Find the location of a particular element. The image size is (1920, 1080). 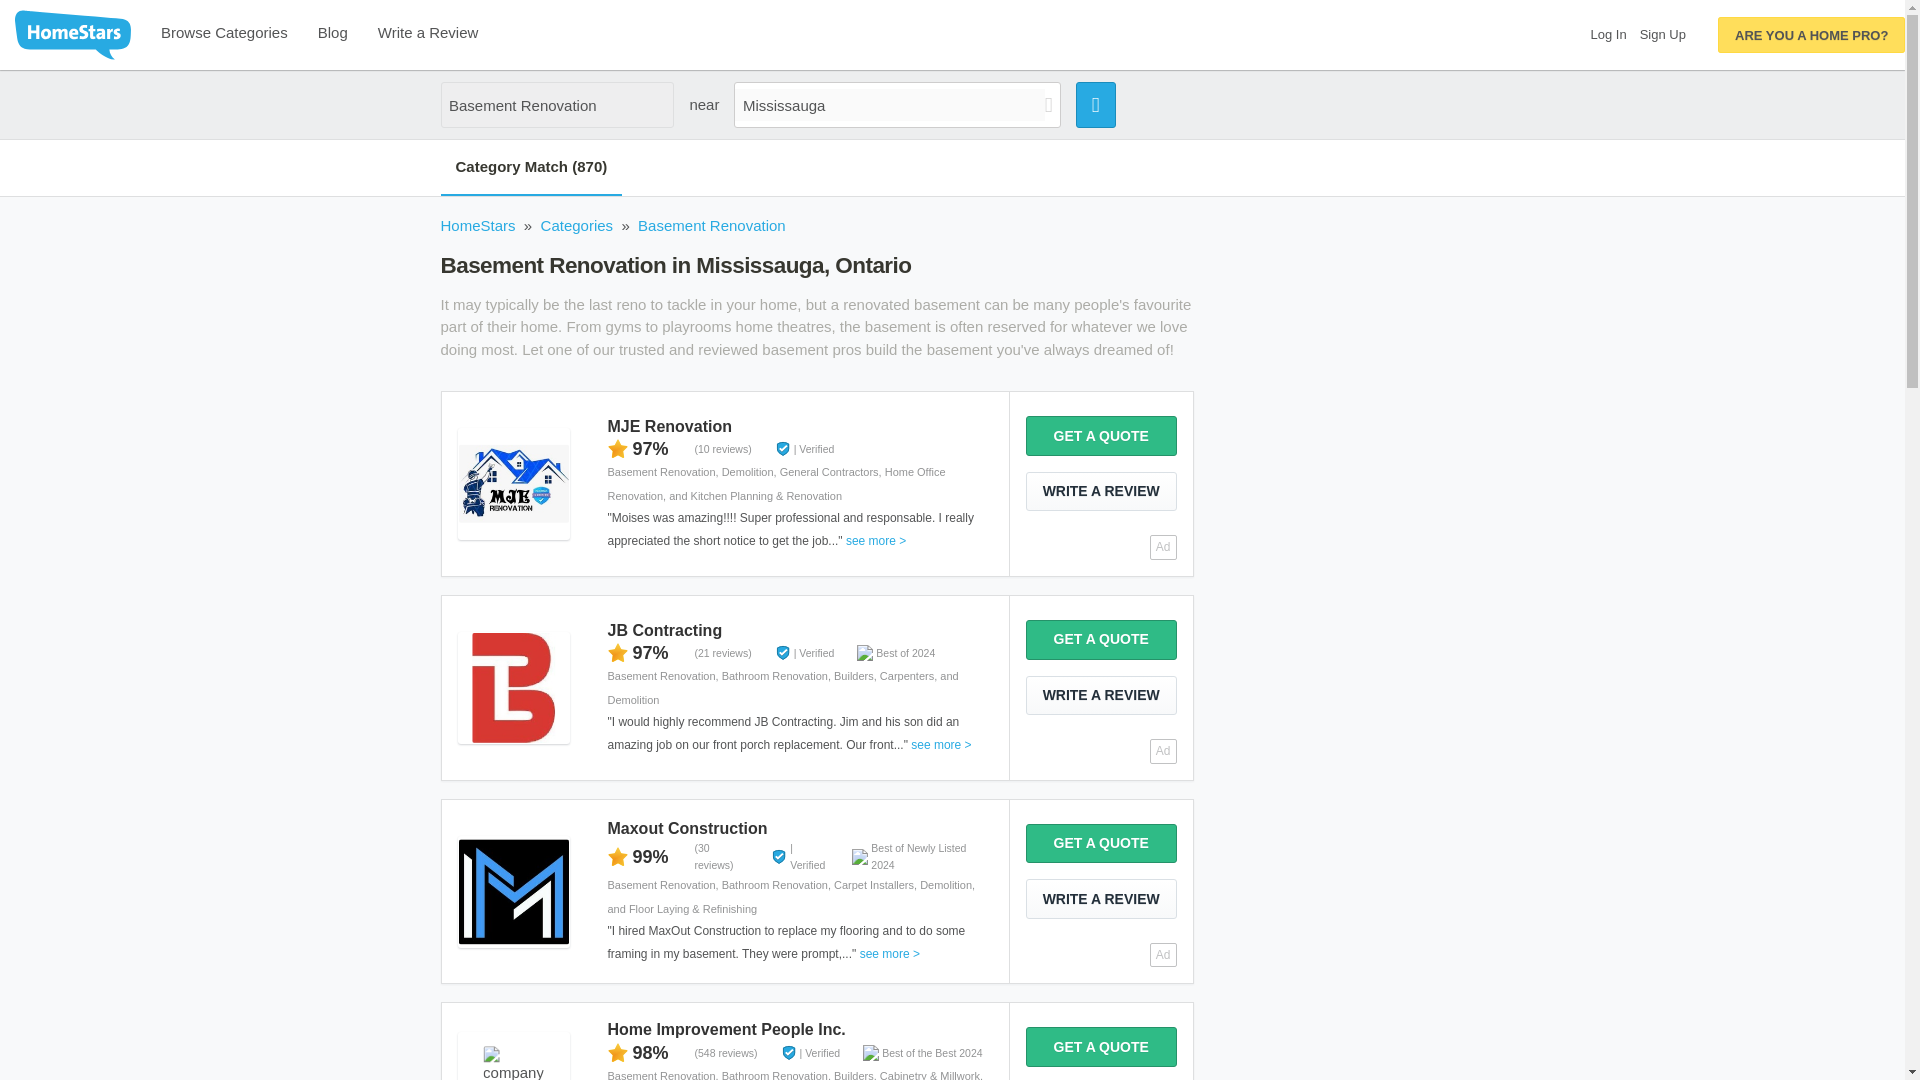

Categories is located at coordinates (578, 226).